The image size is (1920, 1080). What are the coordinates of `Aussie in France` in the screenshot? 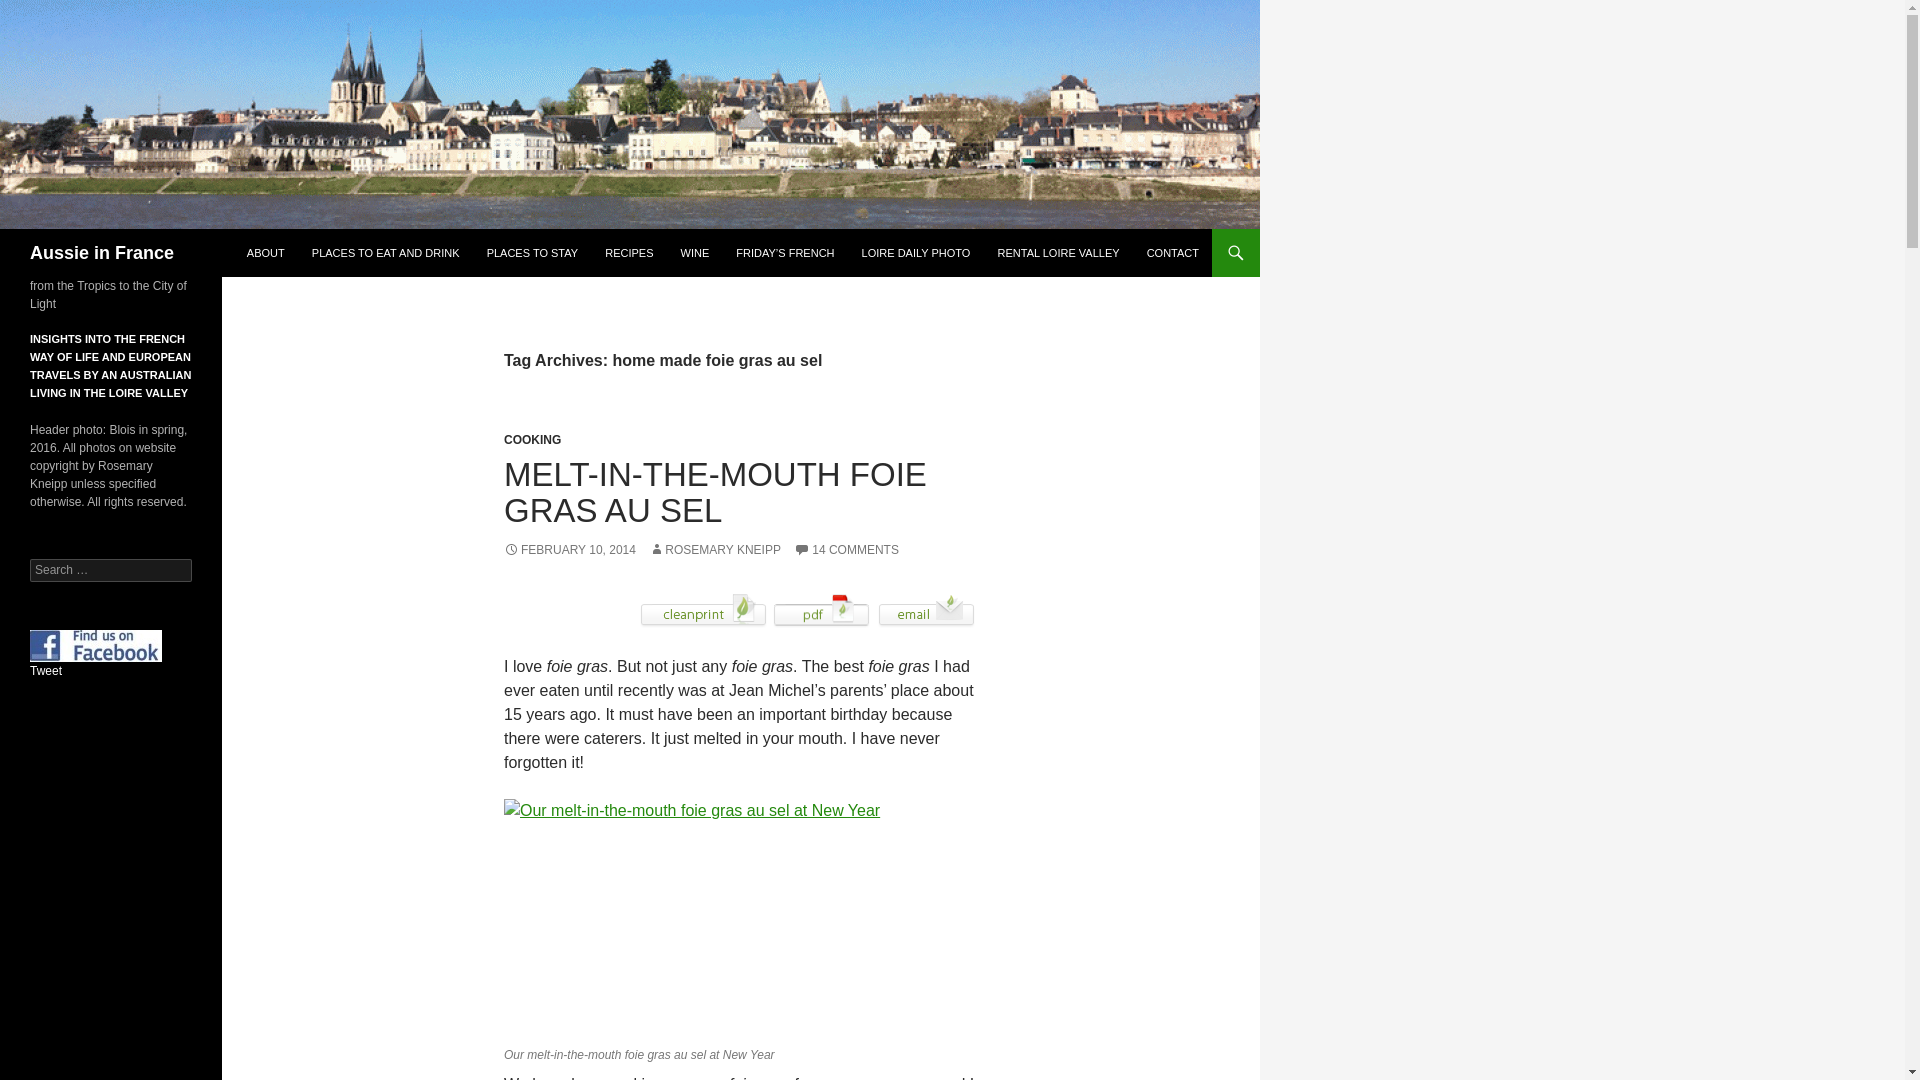 It's located at (102, 252).